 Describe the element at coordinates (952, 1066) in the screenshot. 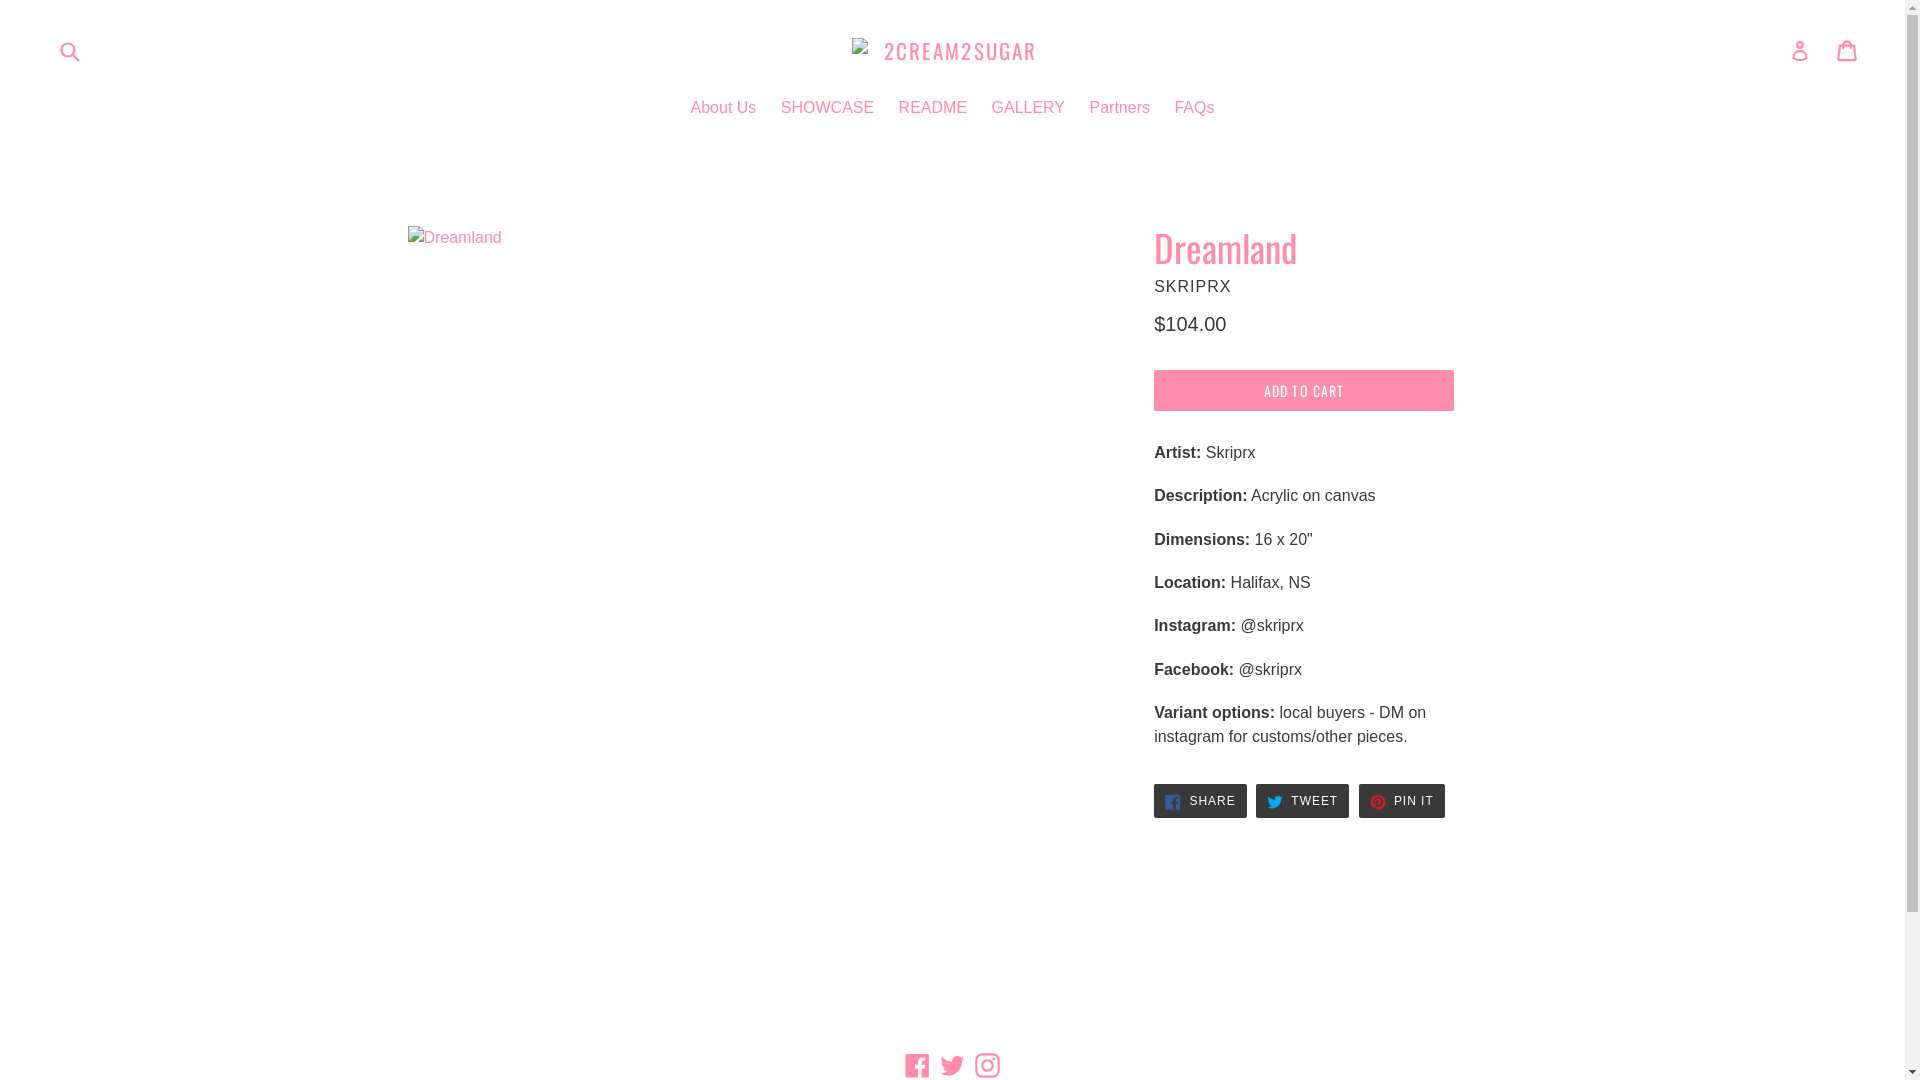

I see `Twitter` at that location.